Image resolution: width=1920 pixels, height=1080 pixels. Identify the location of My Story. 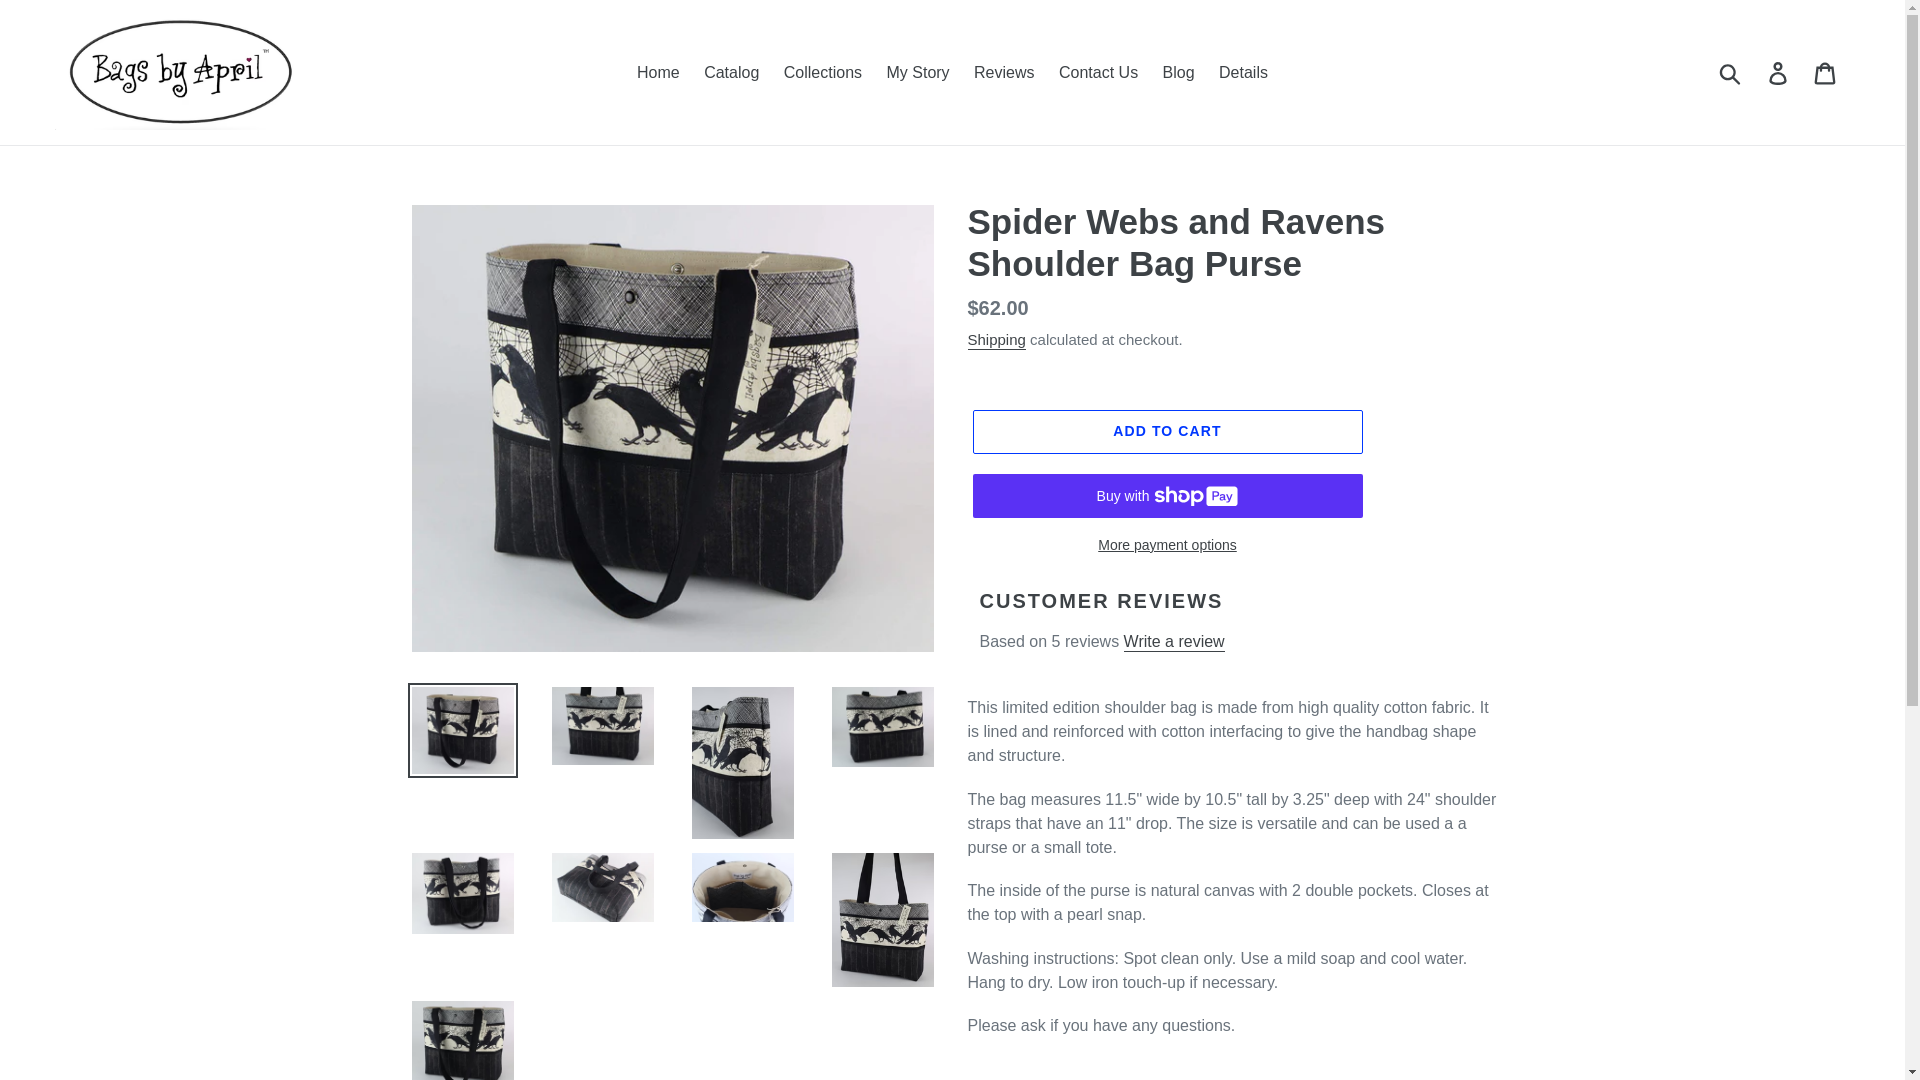
(916, 72).